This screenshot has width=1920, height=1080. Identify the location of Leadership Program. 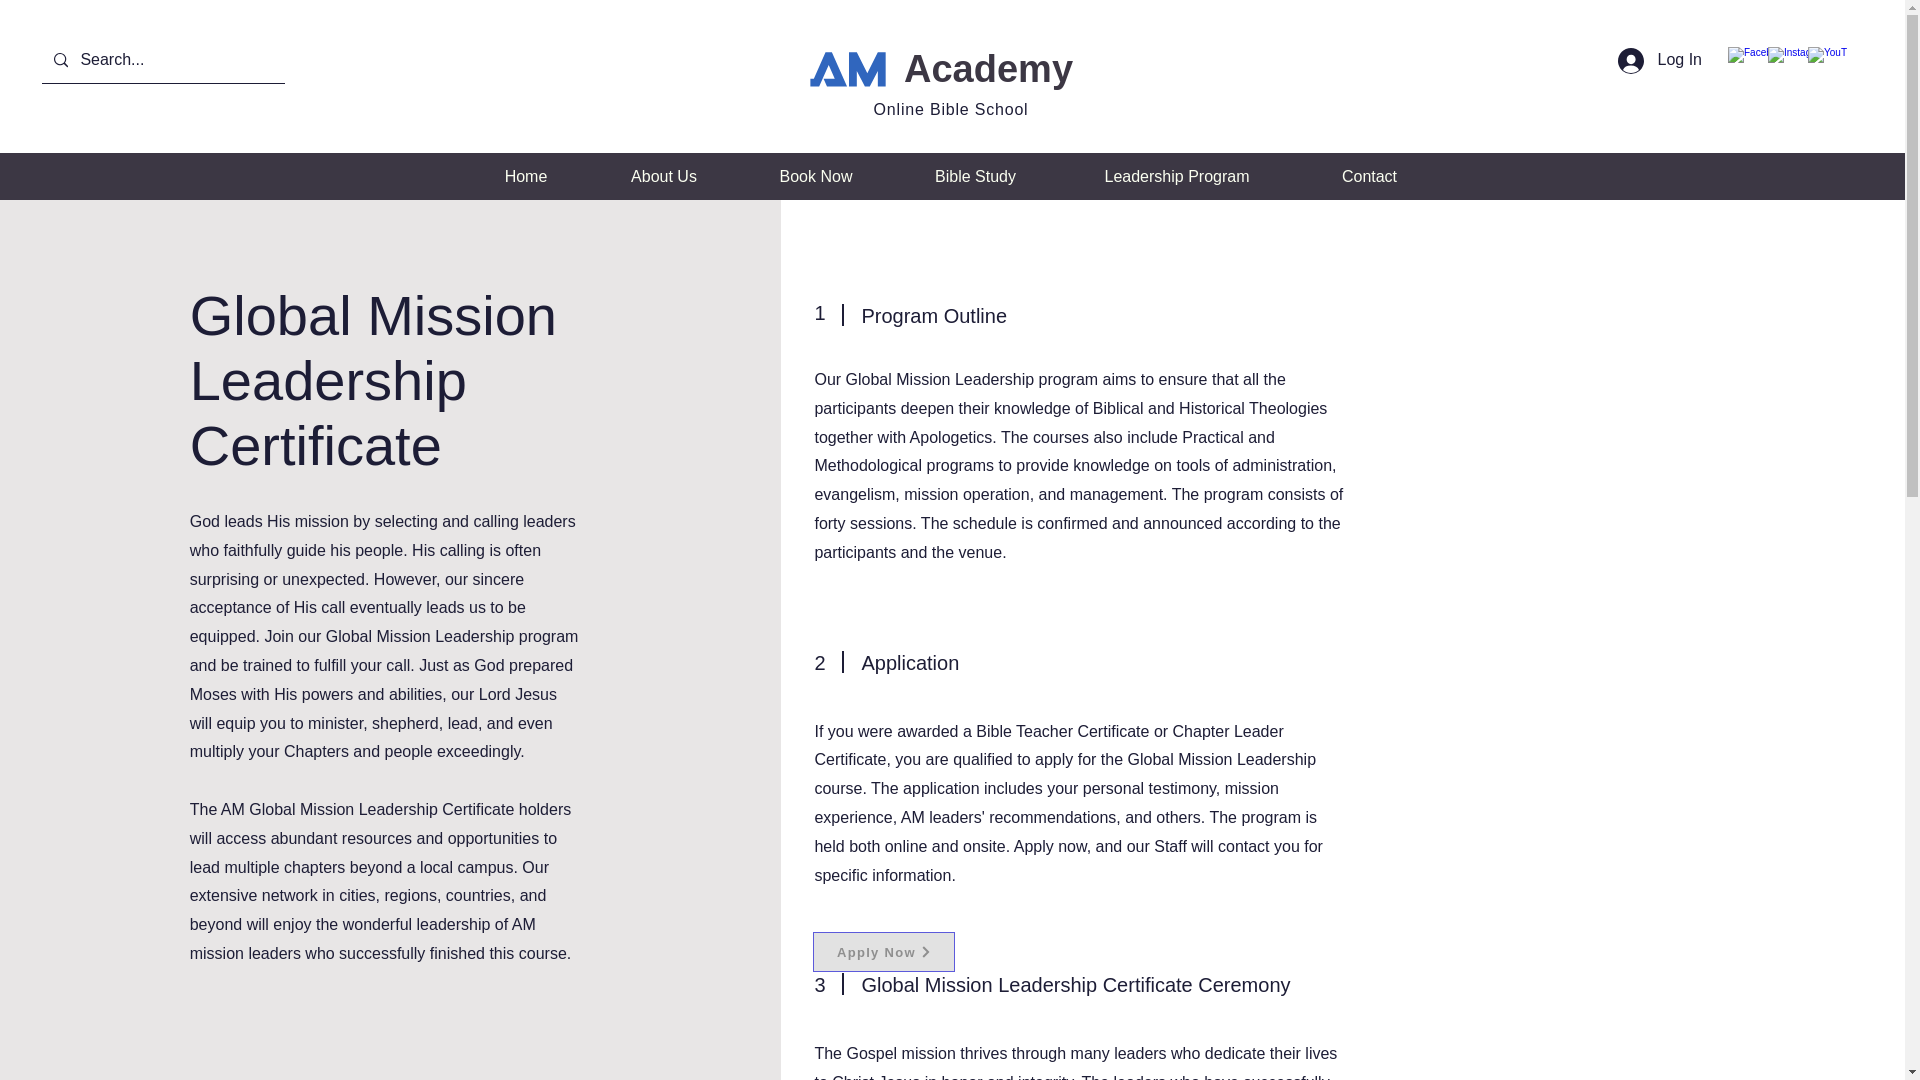
(1177, 176).